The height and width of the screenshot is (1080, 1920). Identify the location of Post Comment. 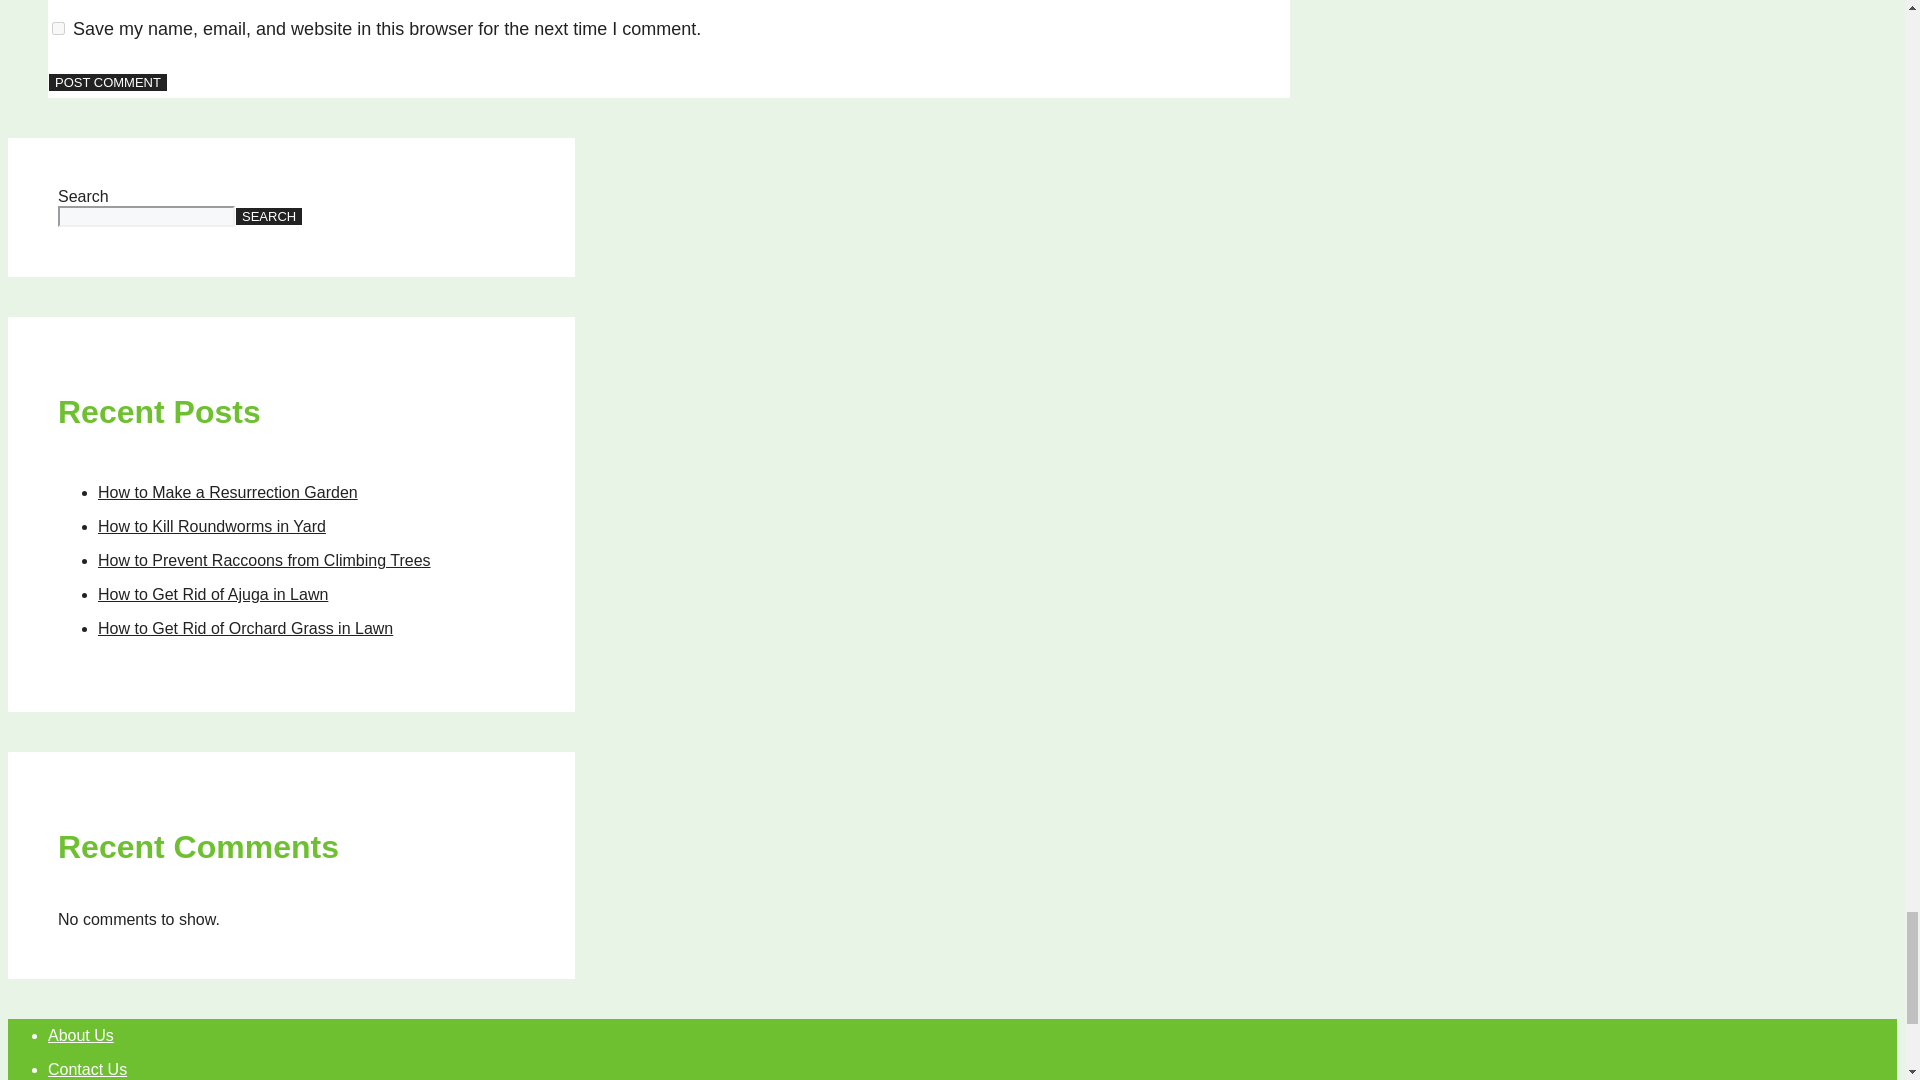
(108, 82).